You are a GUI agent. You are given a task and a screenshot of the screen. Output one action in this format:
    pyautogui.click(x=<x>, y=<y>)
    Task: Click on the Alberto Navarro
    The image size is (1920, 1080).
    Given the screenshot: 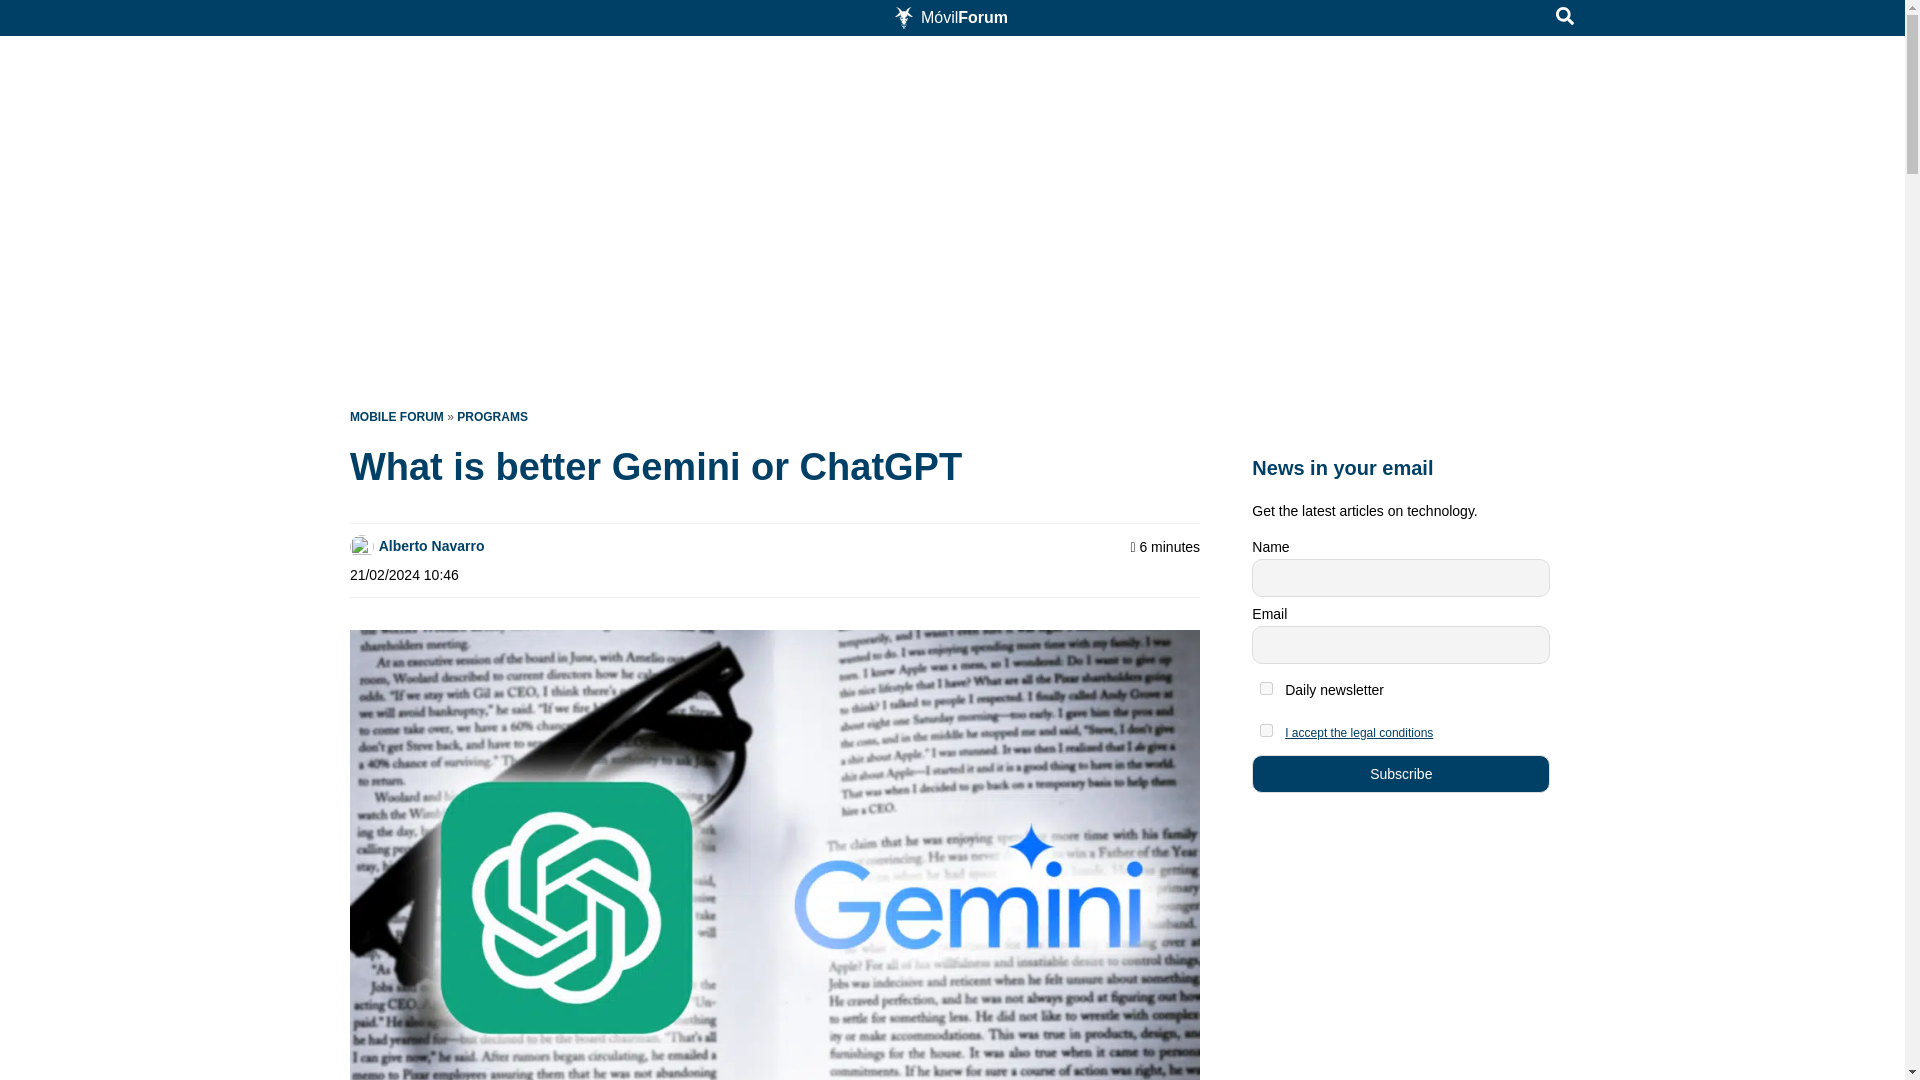 What is the action you would take?
    pyautogui.click(x=432, y=546)
    